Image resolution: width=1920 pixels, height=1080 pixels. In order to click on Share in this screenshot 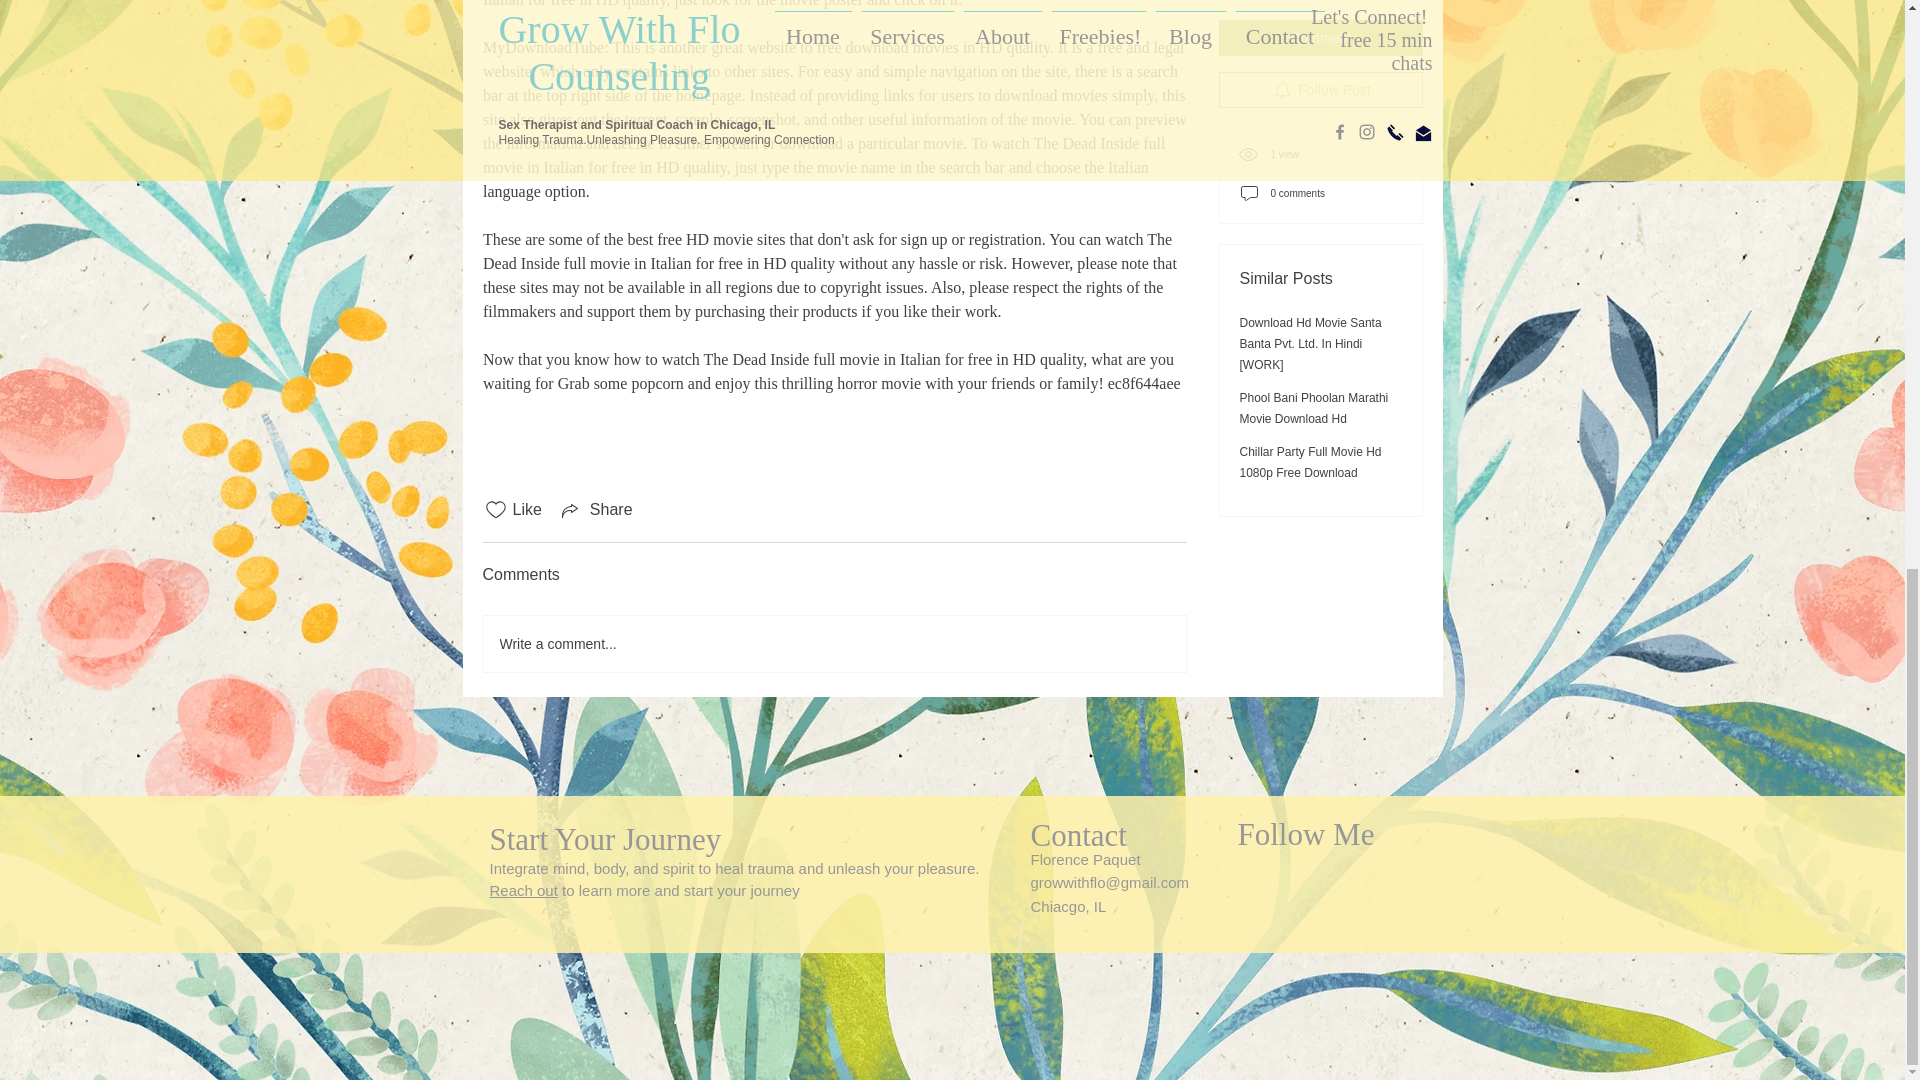, I will do `click(596, 509)`.